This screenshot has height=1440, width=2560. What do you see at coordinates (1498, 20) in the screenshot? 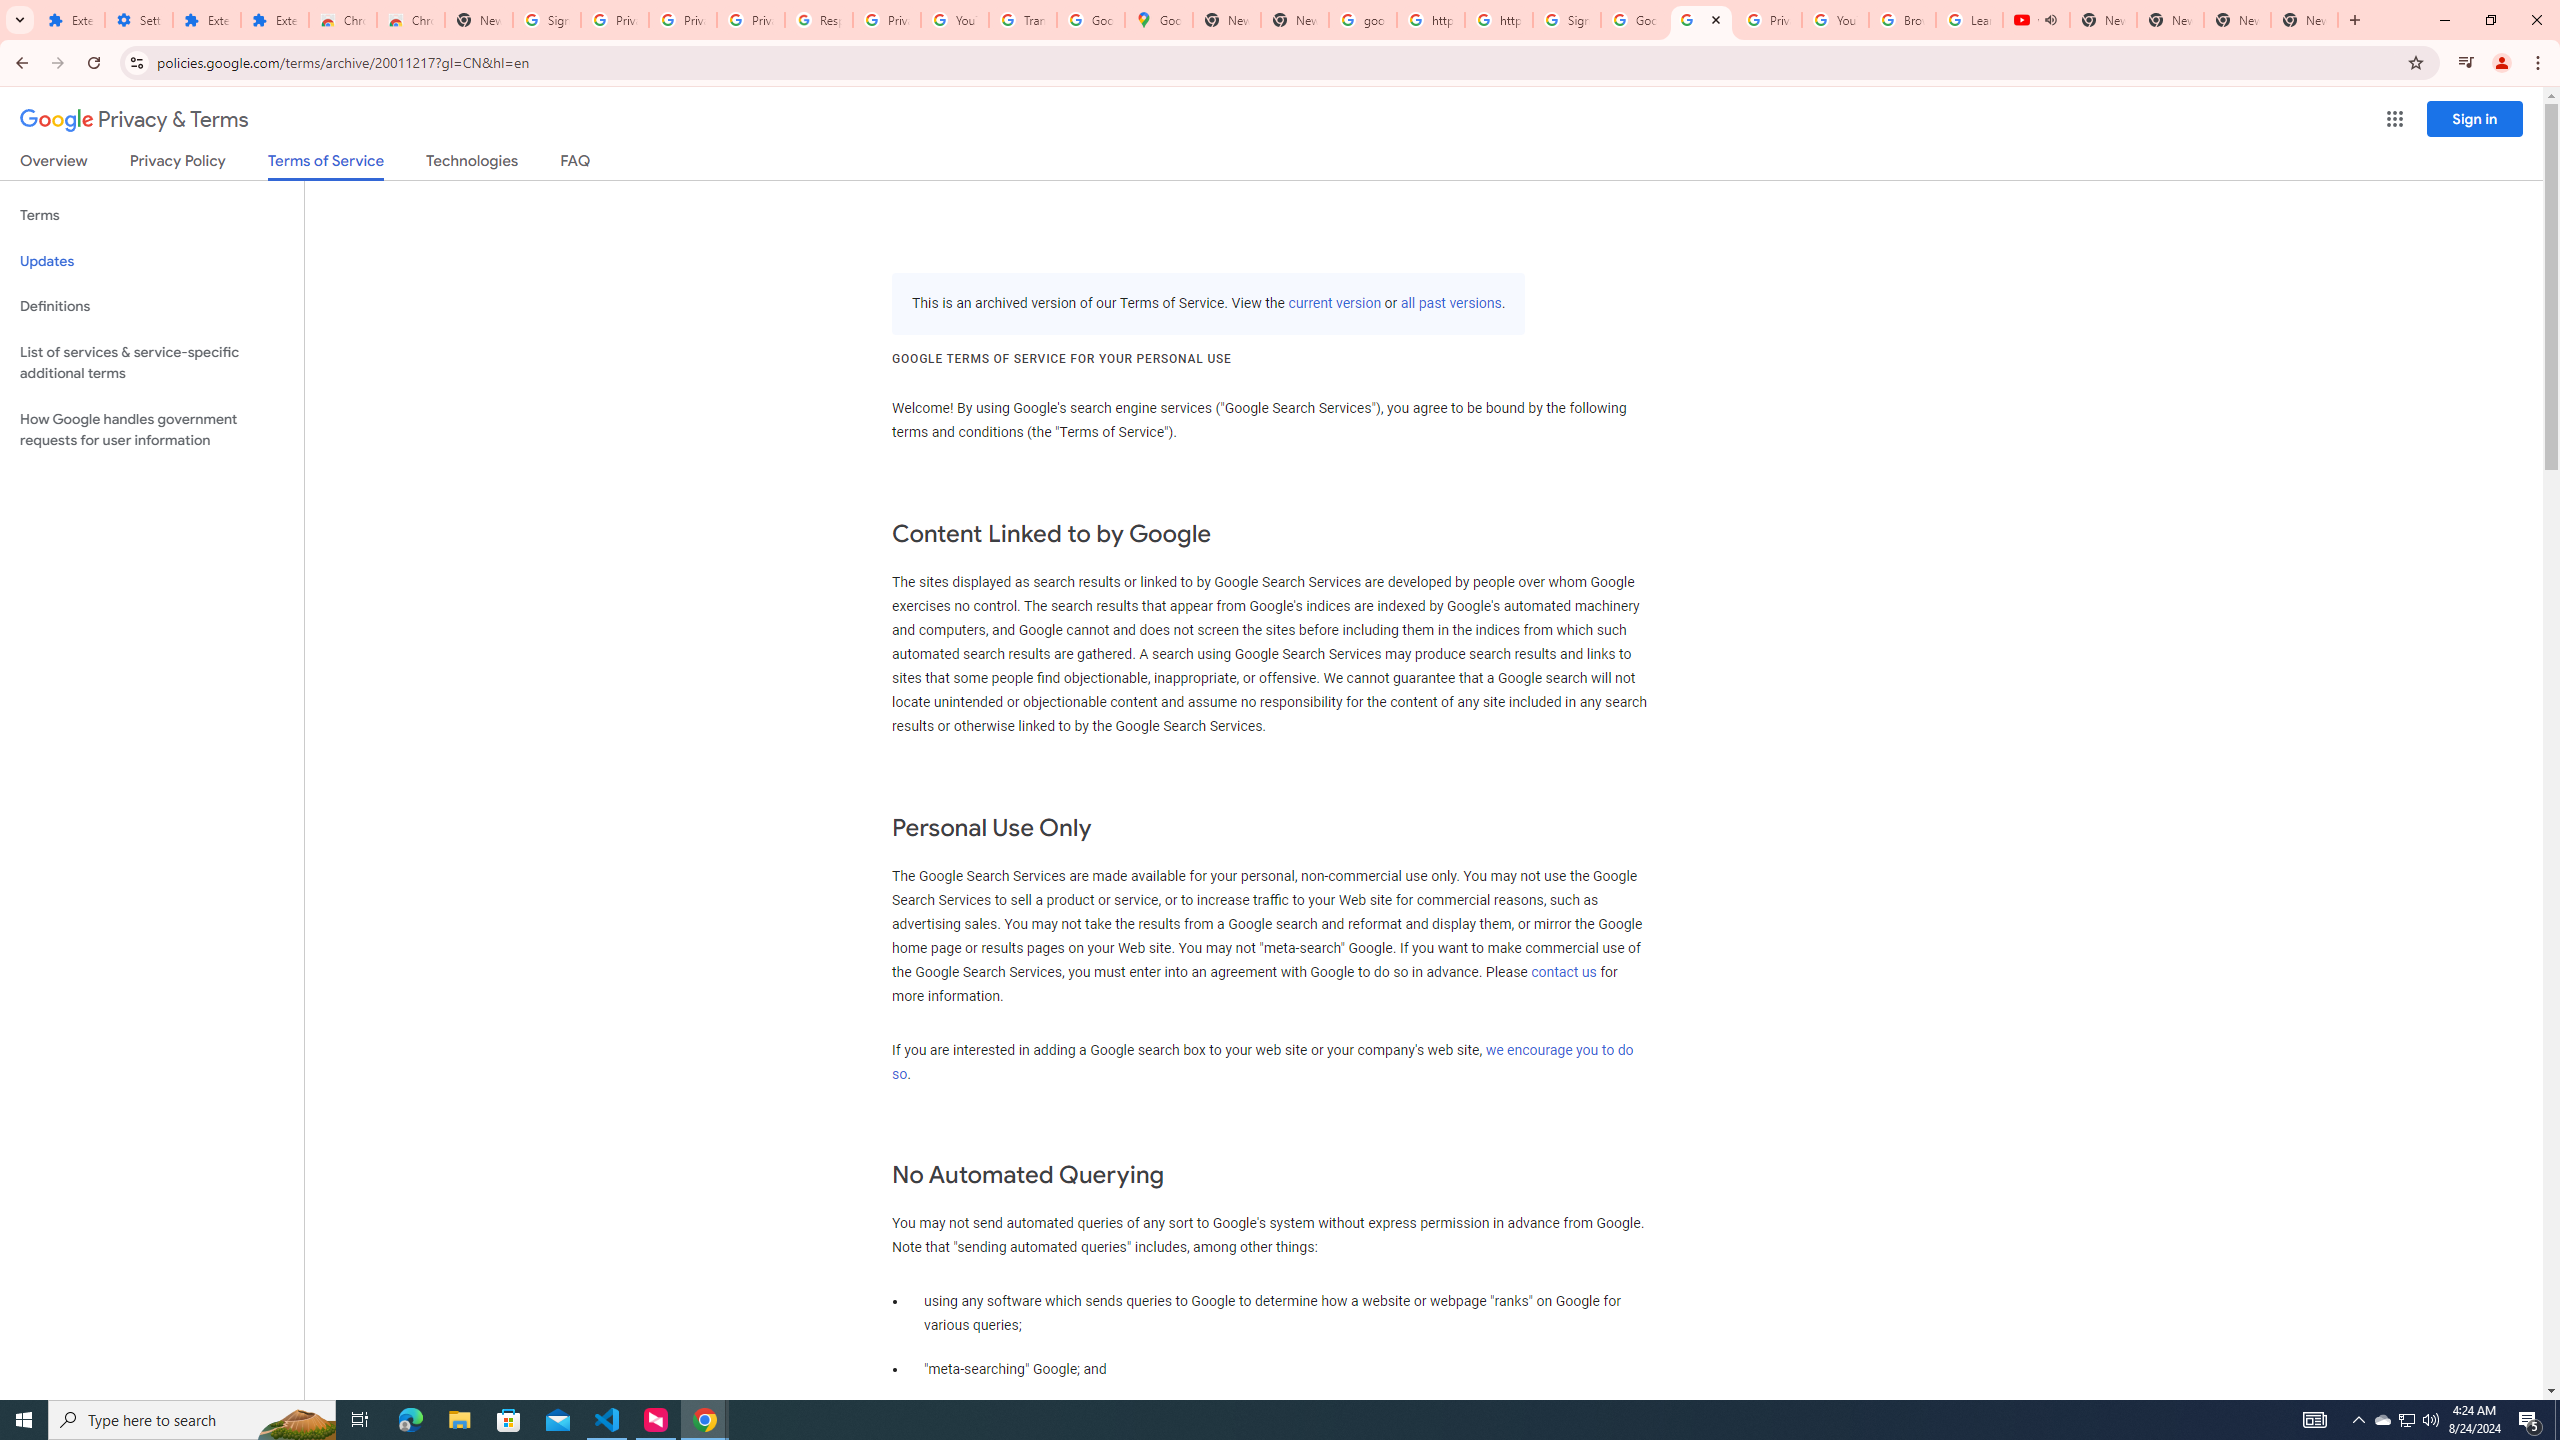
I see `https://scholar.google.com/` at bounding box center [1498, 20].